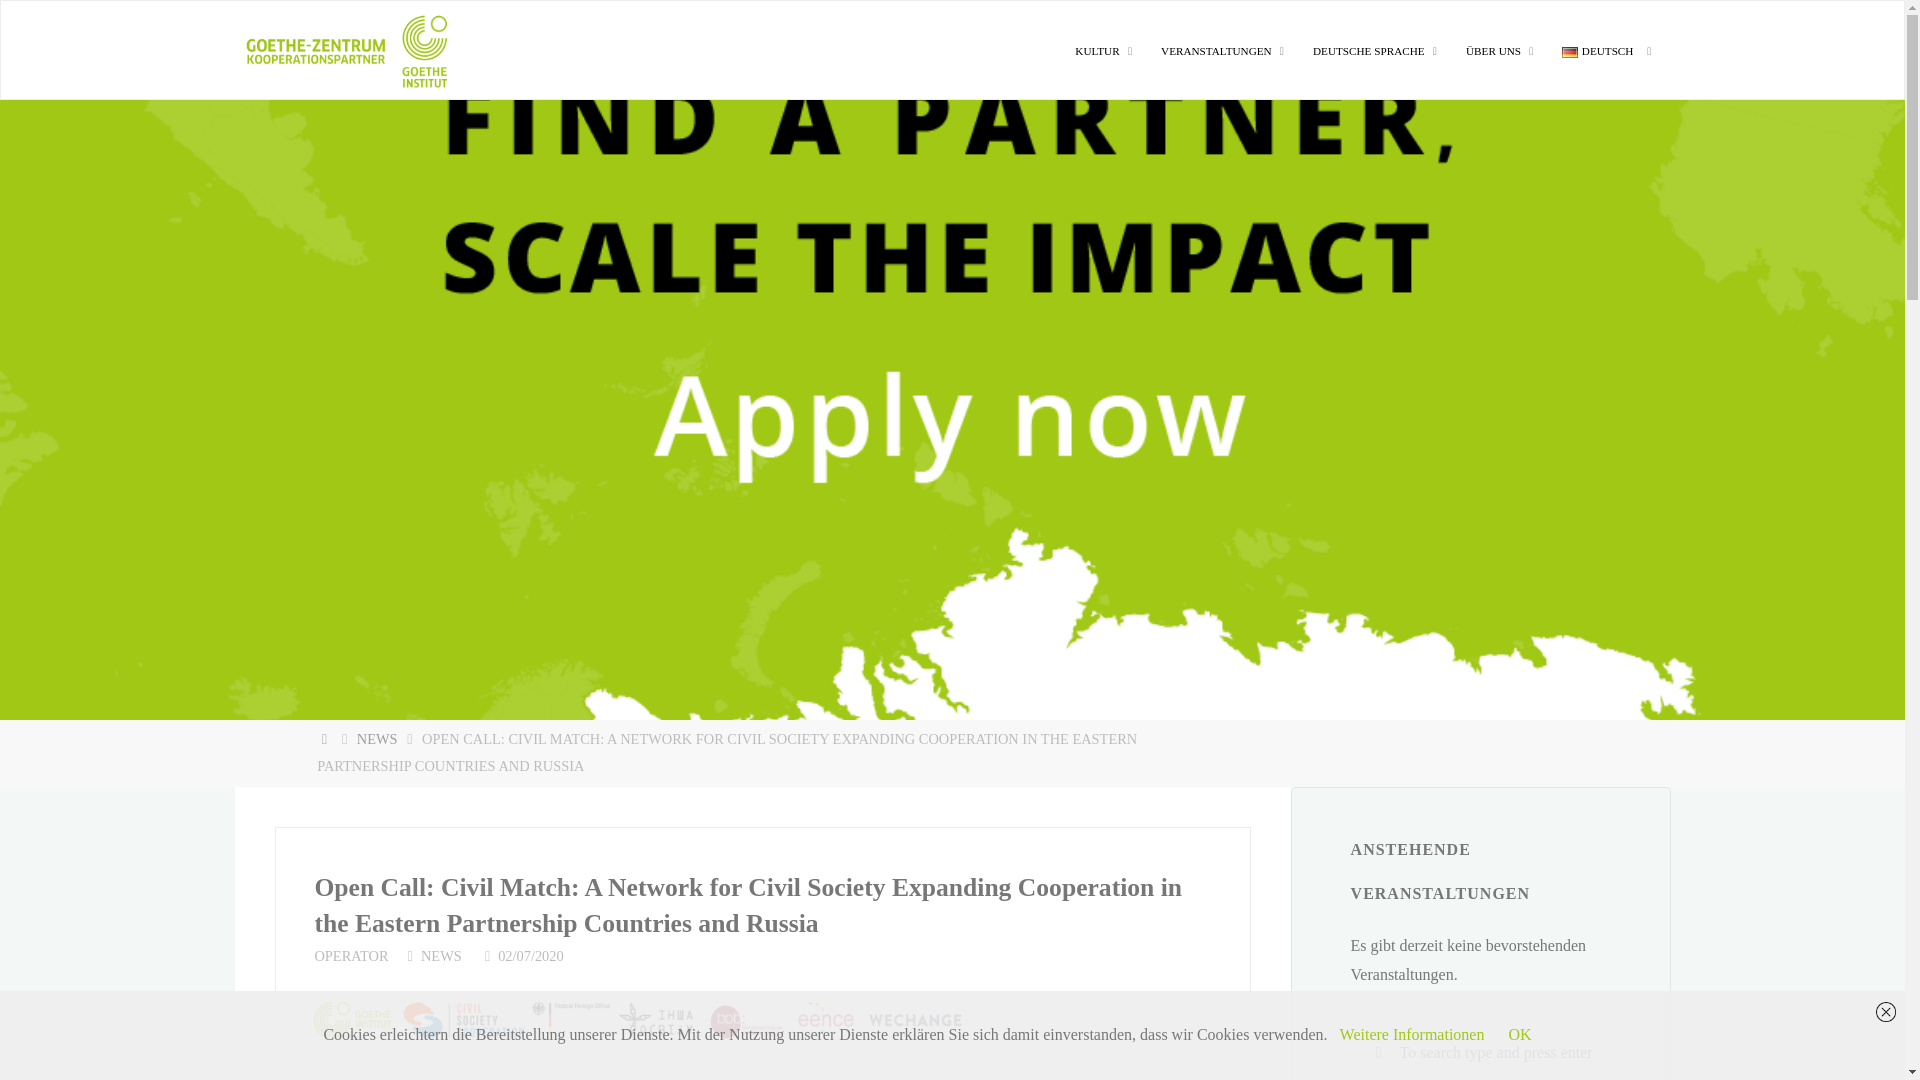 Image resolution: width=1920 pixels, height=1080 pixels. Describe the element at coordinates (326, 739) in the screenshot. I see `Home` at that location.